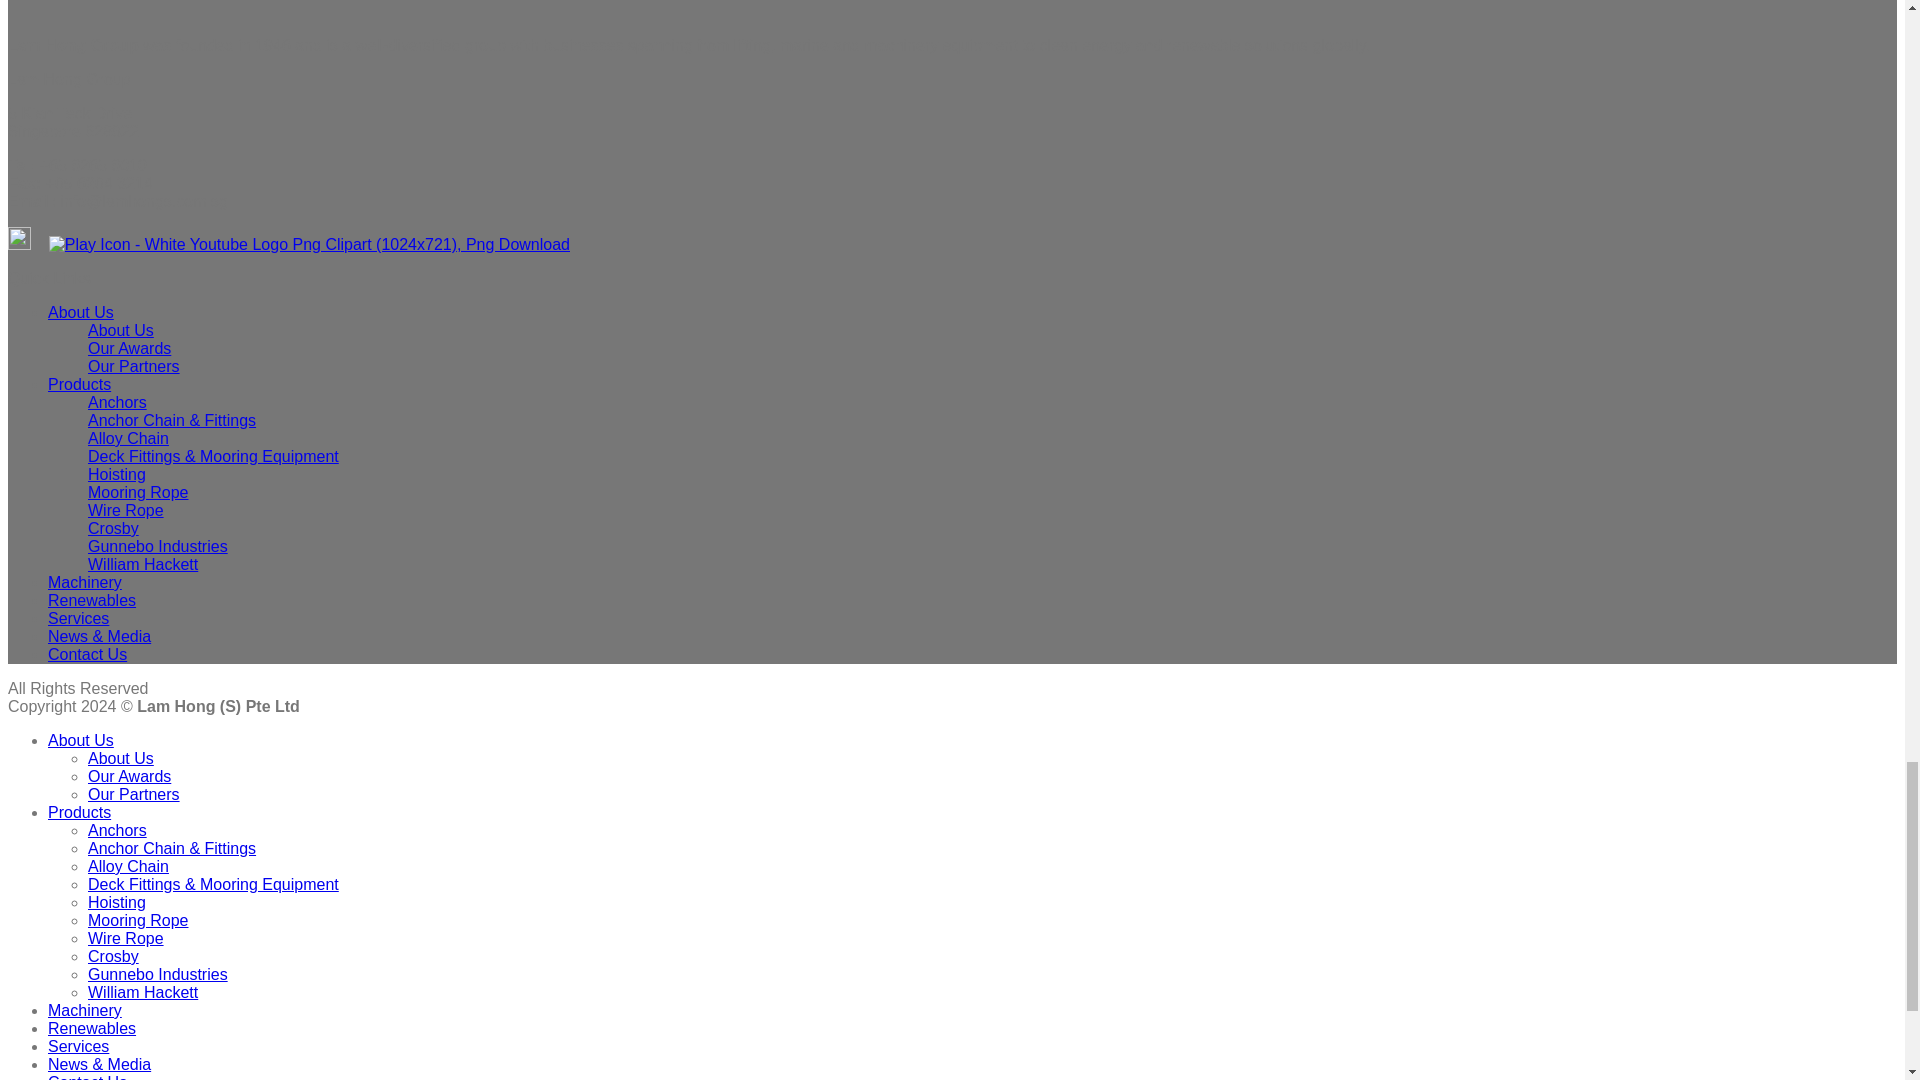 This screenshot has height=1080, width=1920. What do you see at coordinates (134, 366) in the screenshot?
I see `Our Partners` at bounding box center [134, 366].